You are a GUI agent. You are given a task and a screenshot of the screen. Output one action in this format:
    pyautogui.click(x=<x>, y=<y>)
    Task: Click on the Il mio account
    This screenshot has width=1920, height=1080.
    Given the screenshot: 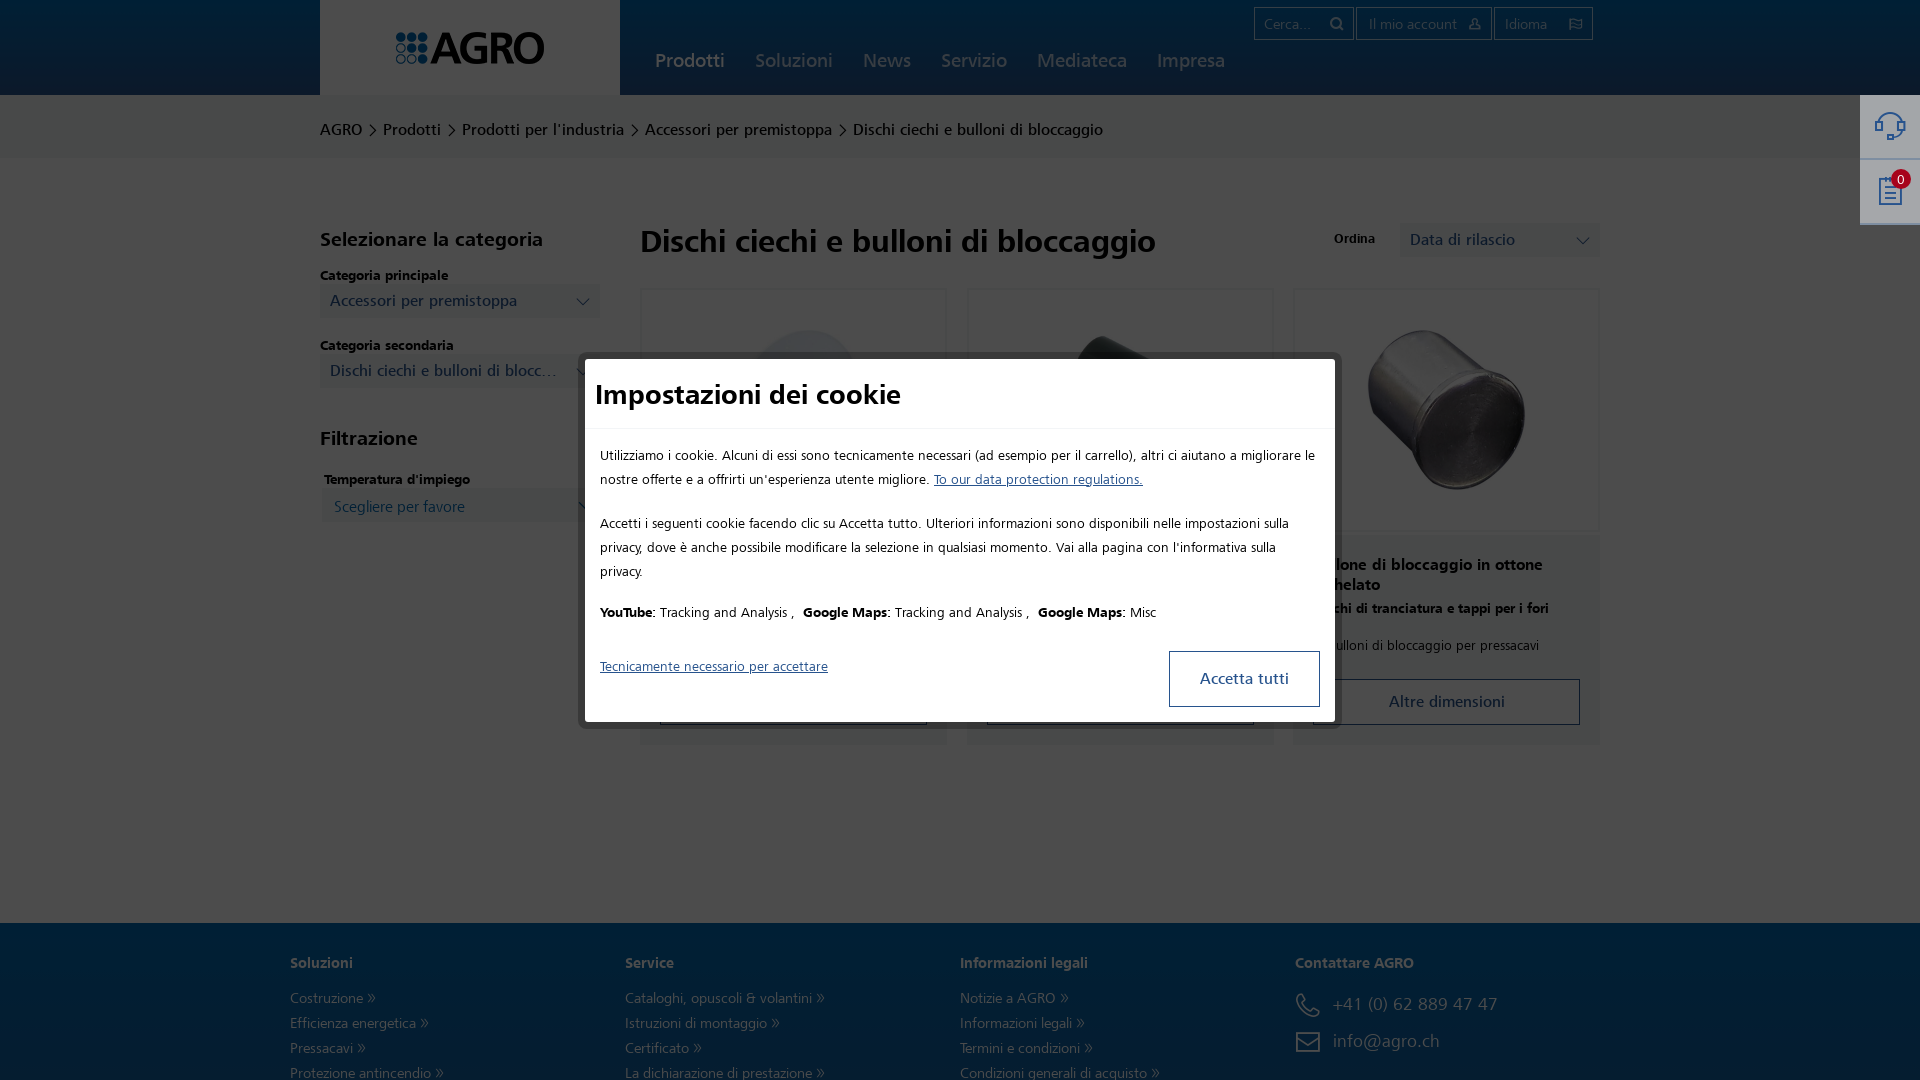 What is the action you would take?
    pyautogui.click(x=1424, y=24)
    